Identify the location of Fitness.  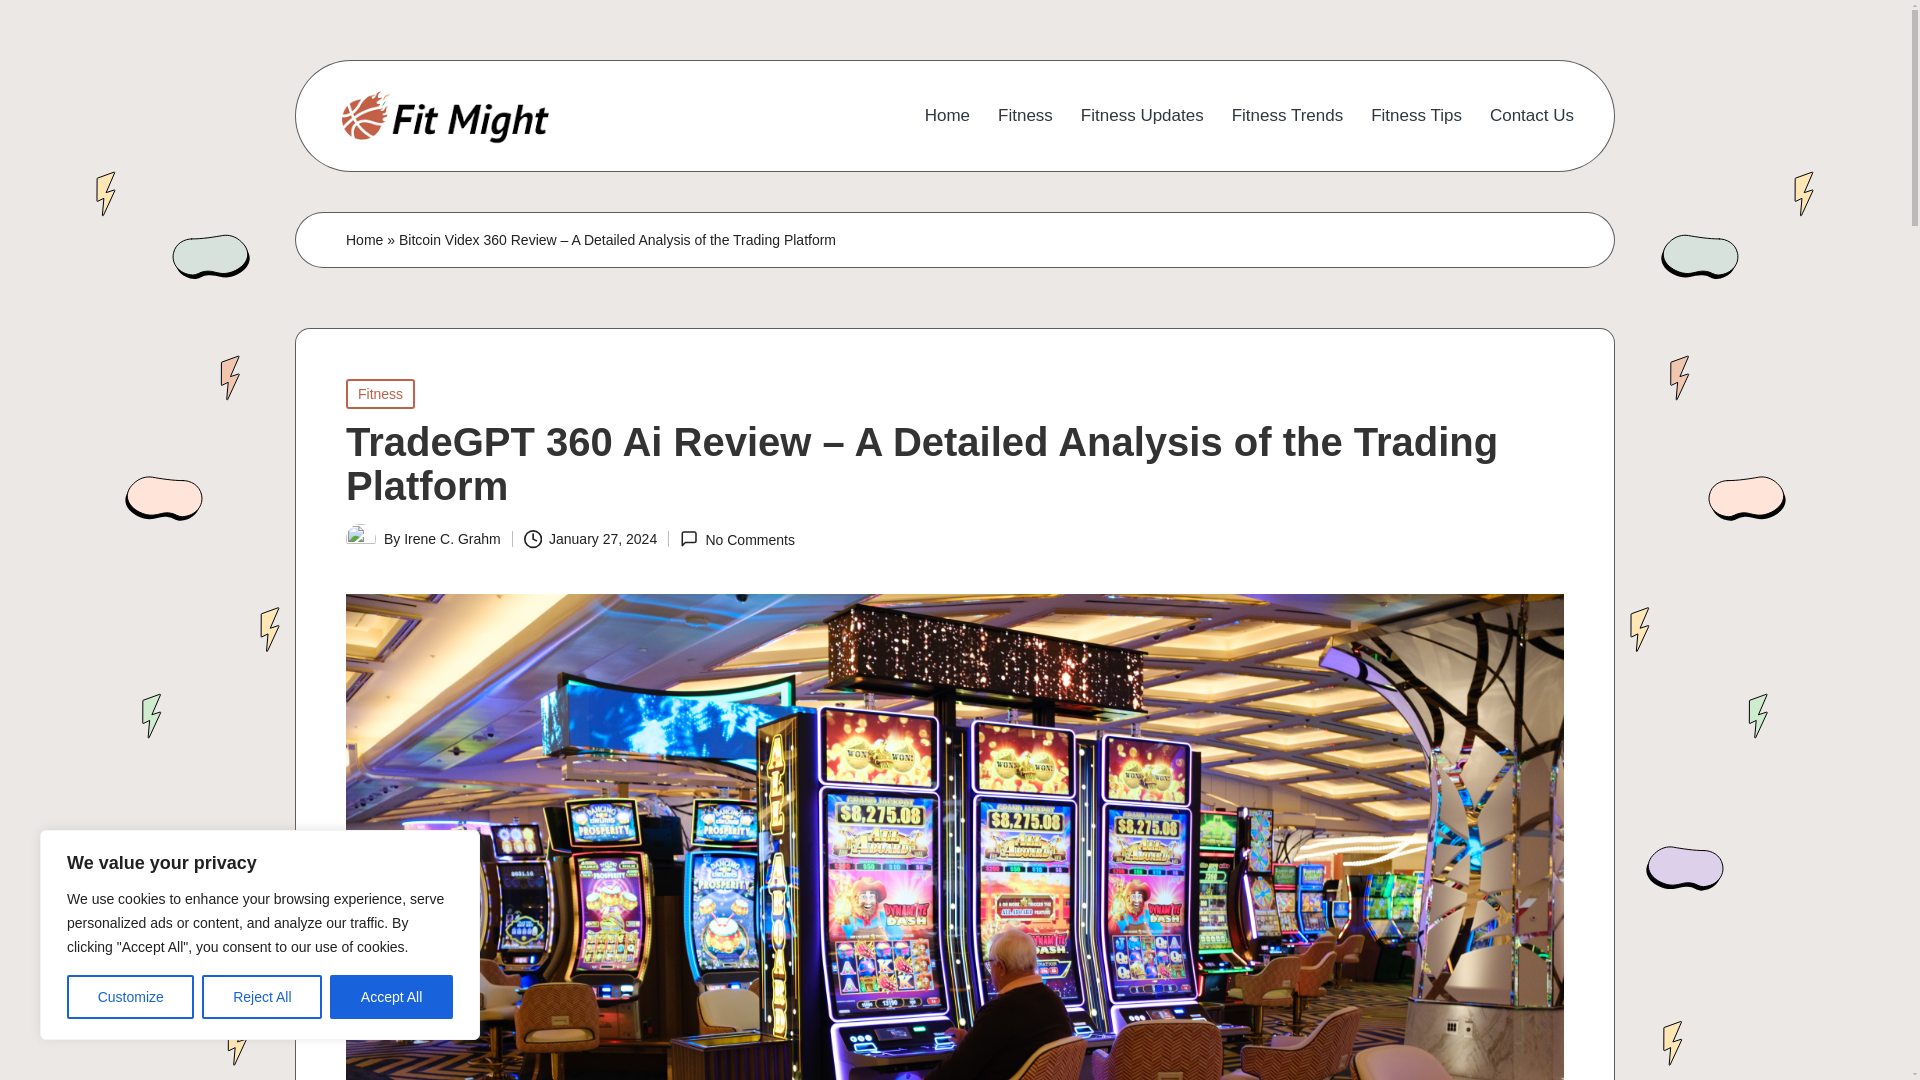
(1025, 116).